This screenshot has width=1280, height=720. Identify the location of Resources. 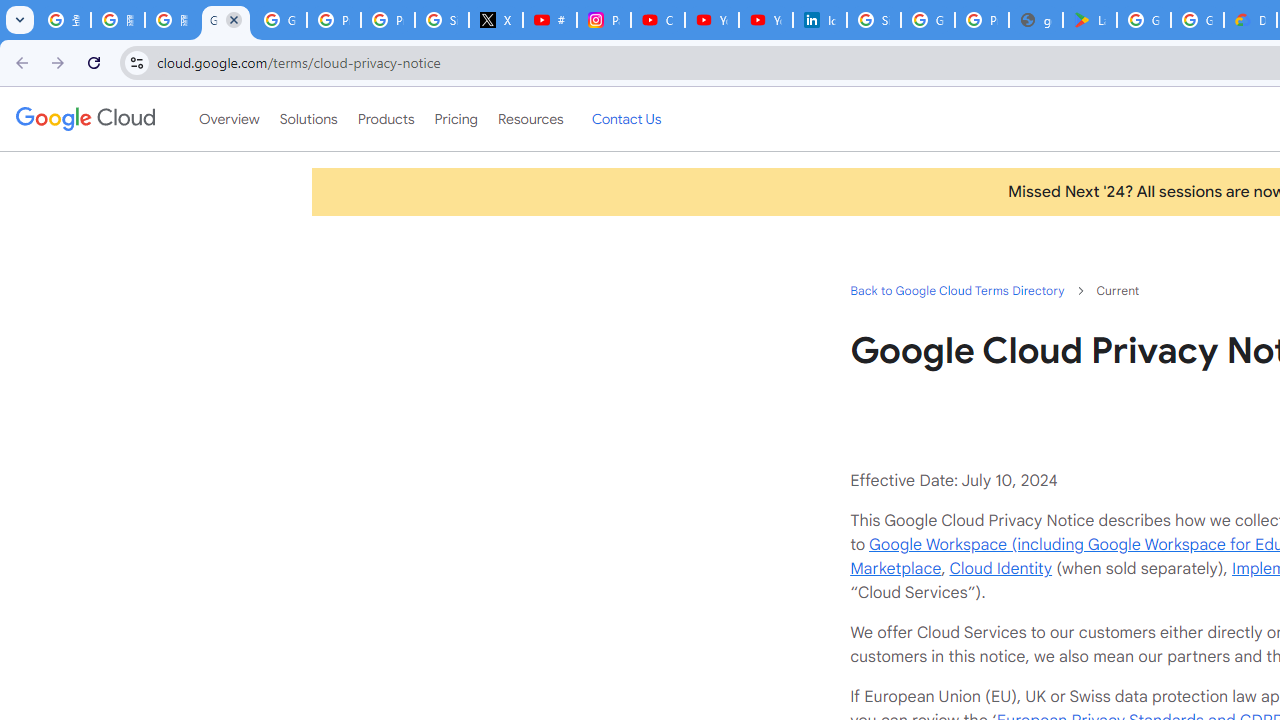
(530, 119).